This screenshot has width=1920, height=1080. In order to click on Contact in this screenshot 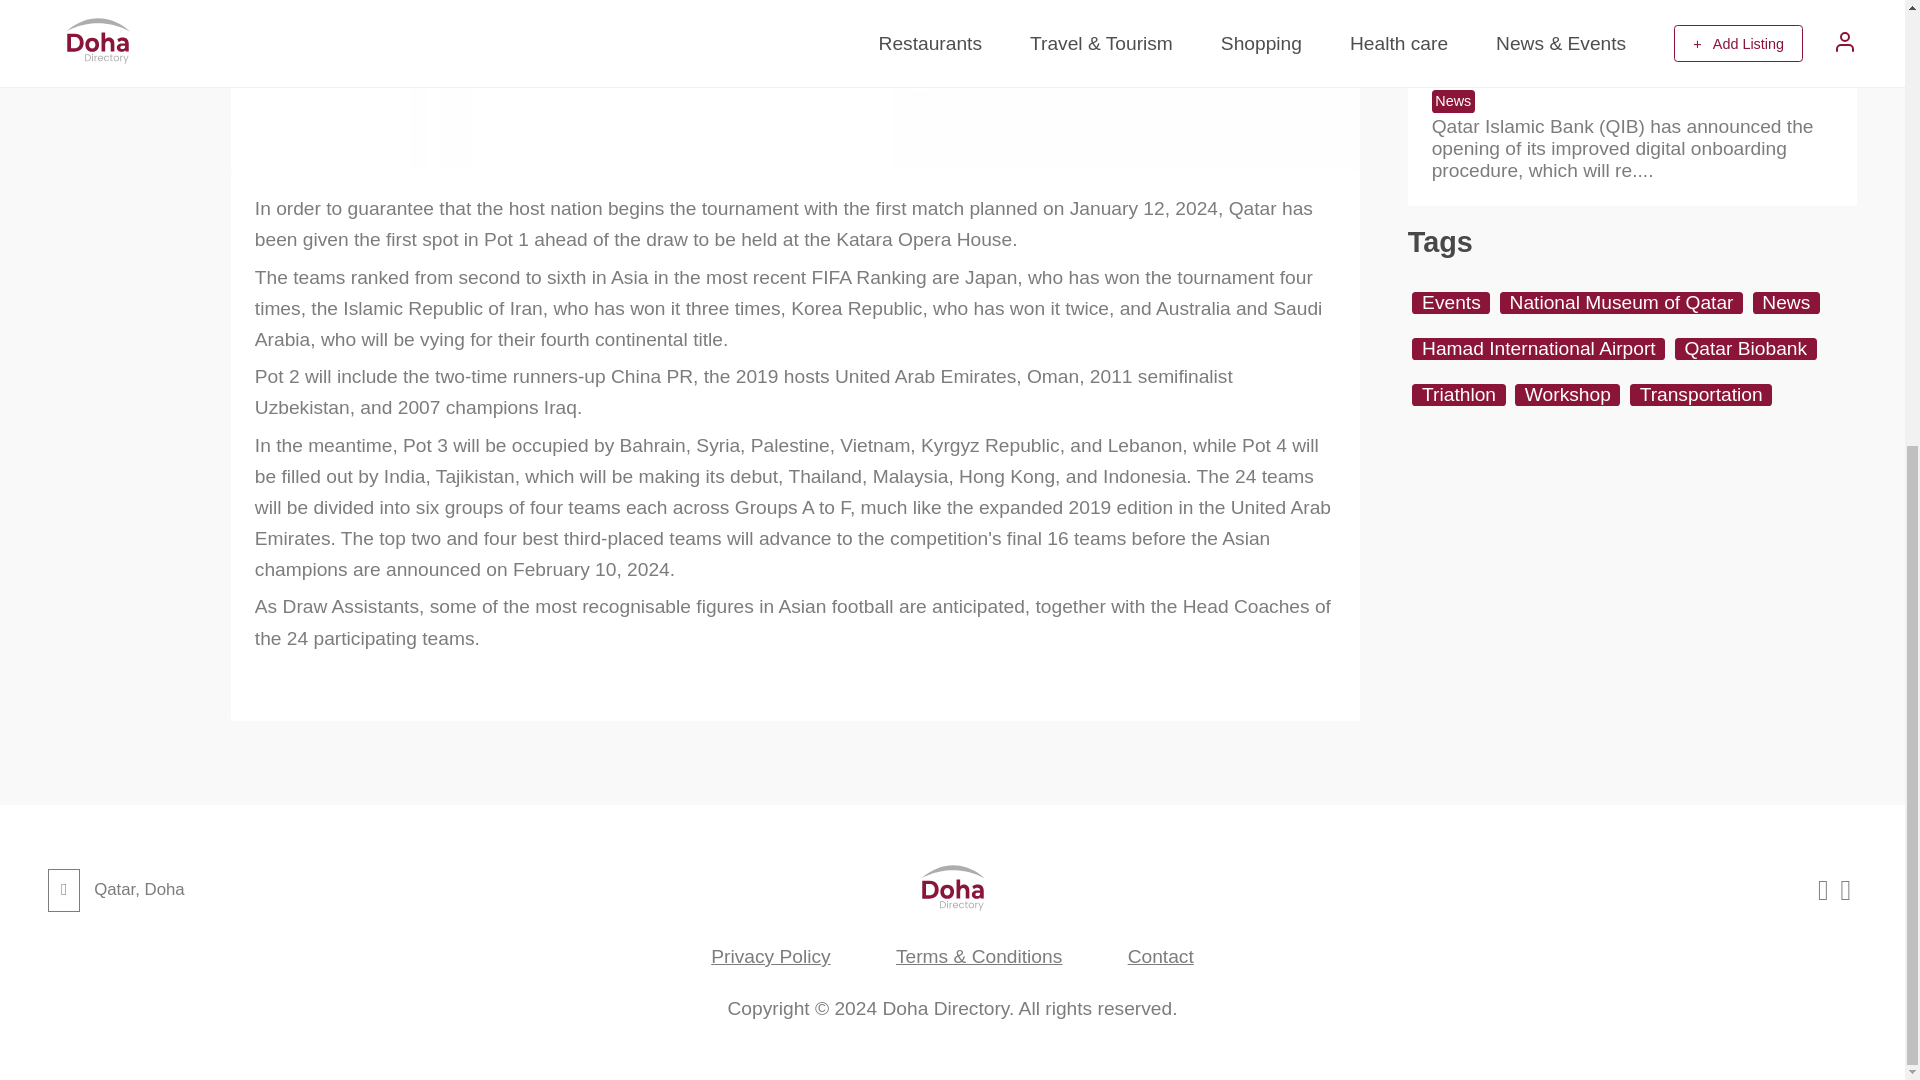, I will do `click(1161, 956)`.